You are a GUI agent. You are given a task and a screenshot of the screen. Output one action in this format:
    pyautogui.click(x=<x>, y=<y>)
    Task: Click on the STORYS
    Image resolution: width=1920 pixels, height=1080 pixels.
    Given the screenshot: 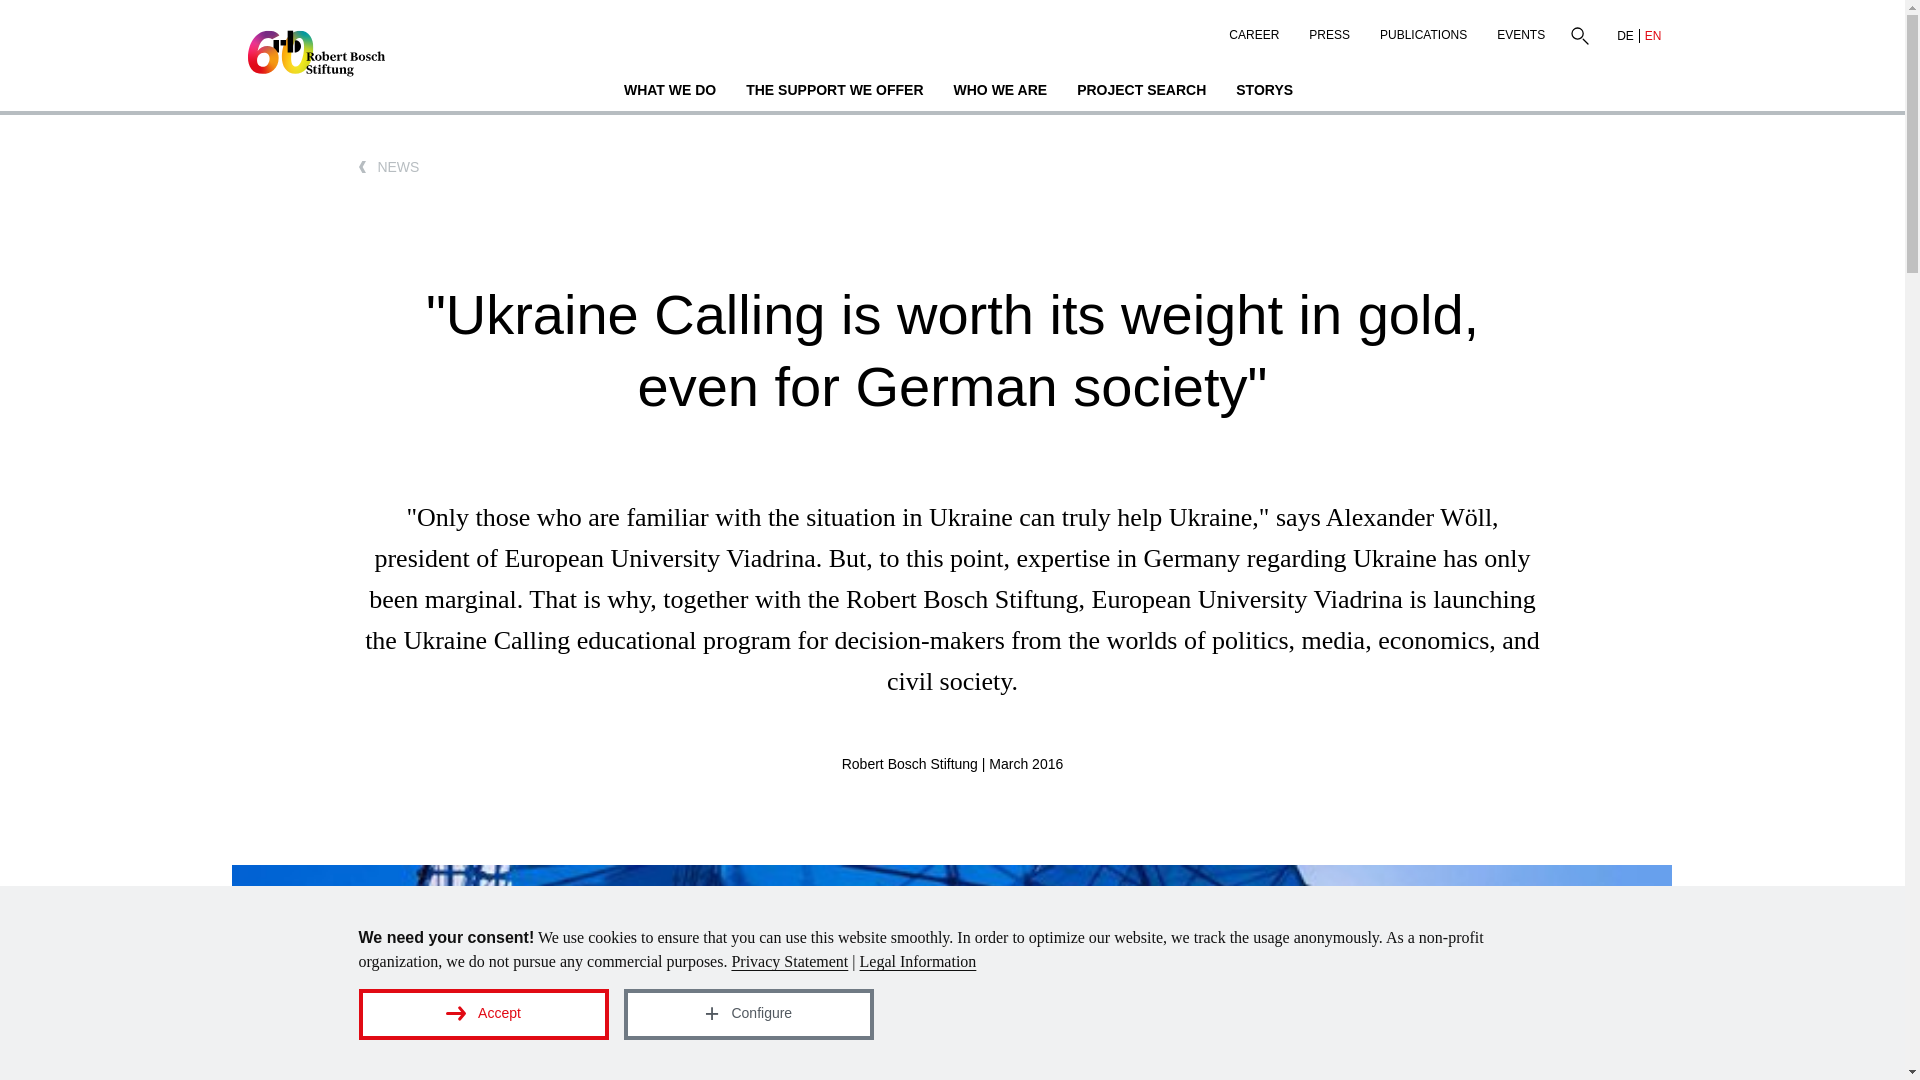 What is the action you would take?
    pyautogui.click(x=1264, y=92)
    